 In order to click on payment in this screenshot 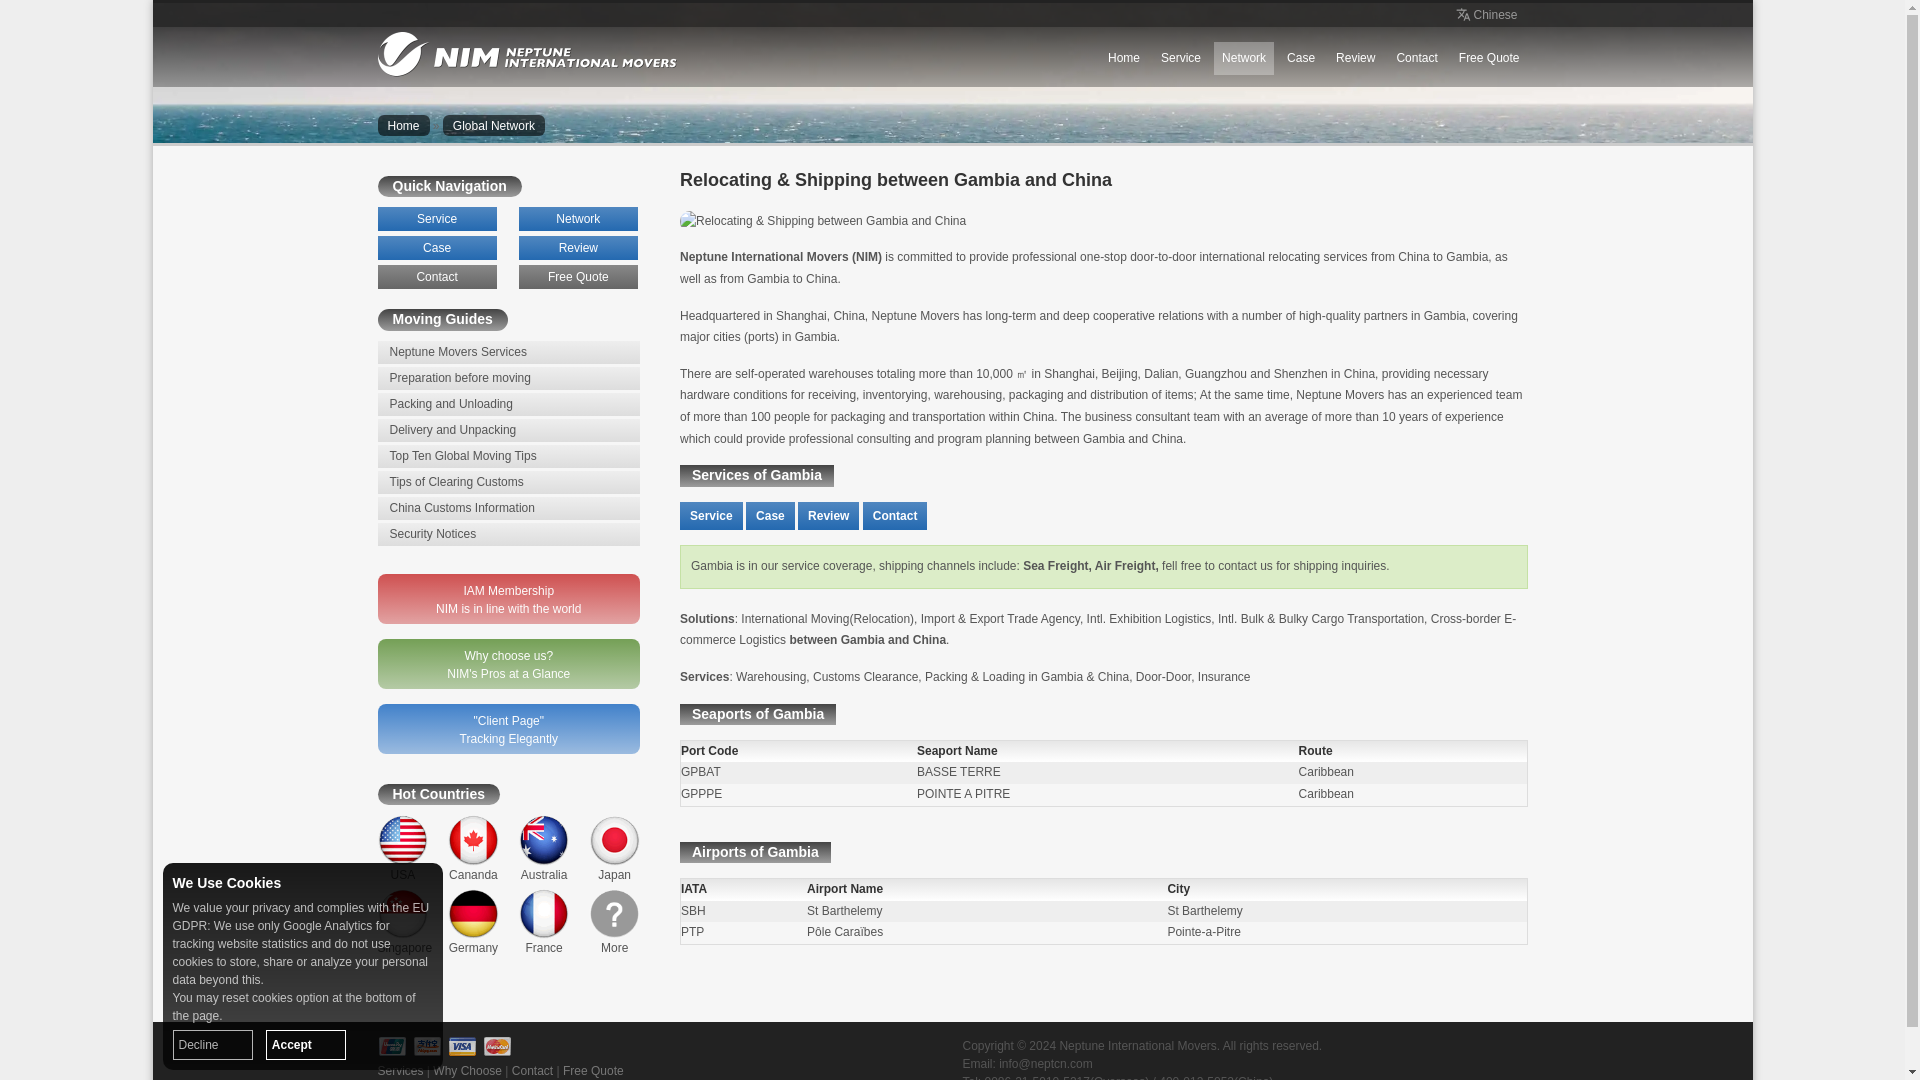, I will do `click(462, 1046)`.